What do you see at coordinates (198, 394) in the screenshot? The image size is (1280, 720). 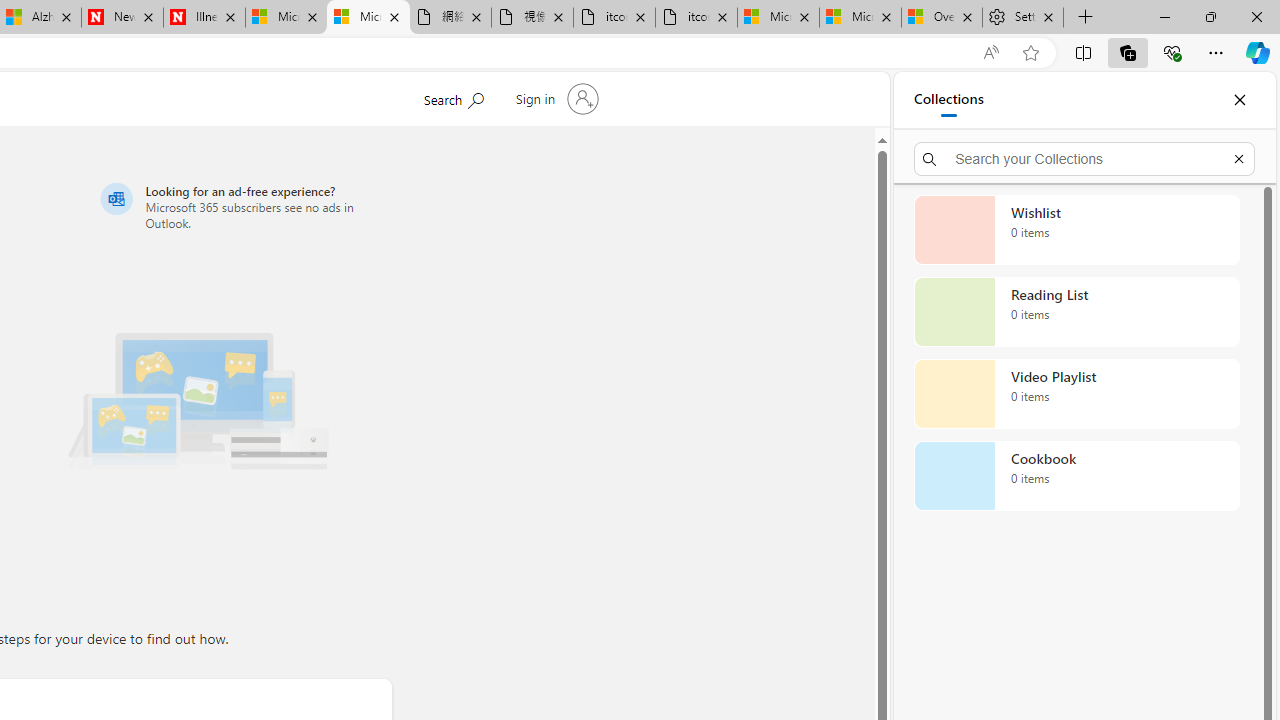 I see `Illustration of multiple devices` at bounding box center [198, 394].